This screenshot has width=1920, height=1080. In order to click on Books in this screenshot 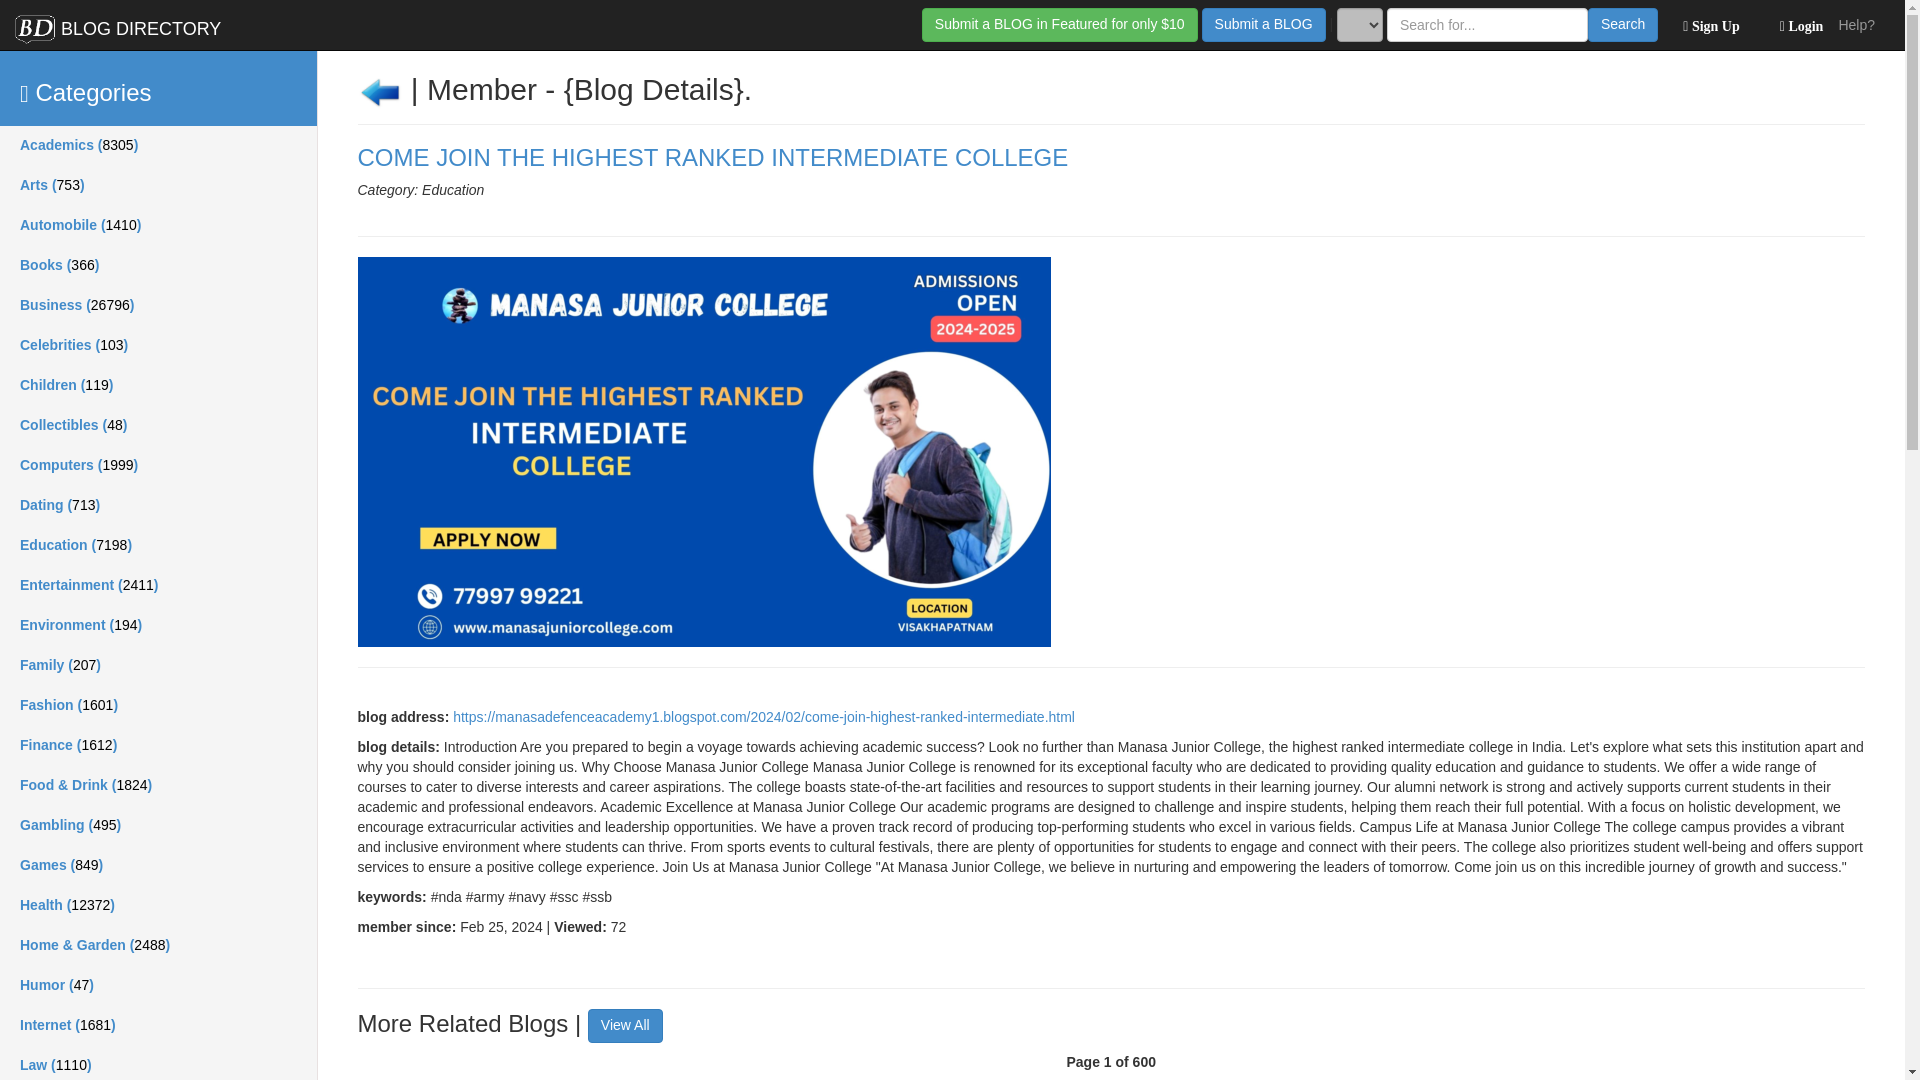, I will do `click(158, 266)`.